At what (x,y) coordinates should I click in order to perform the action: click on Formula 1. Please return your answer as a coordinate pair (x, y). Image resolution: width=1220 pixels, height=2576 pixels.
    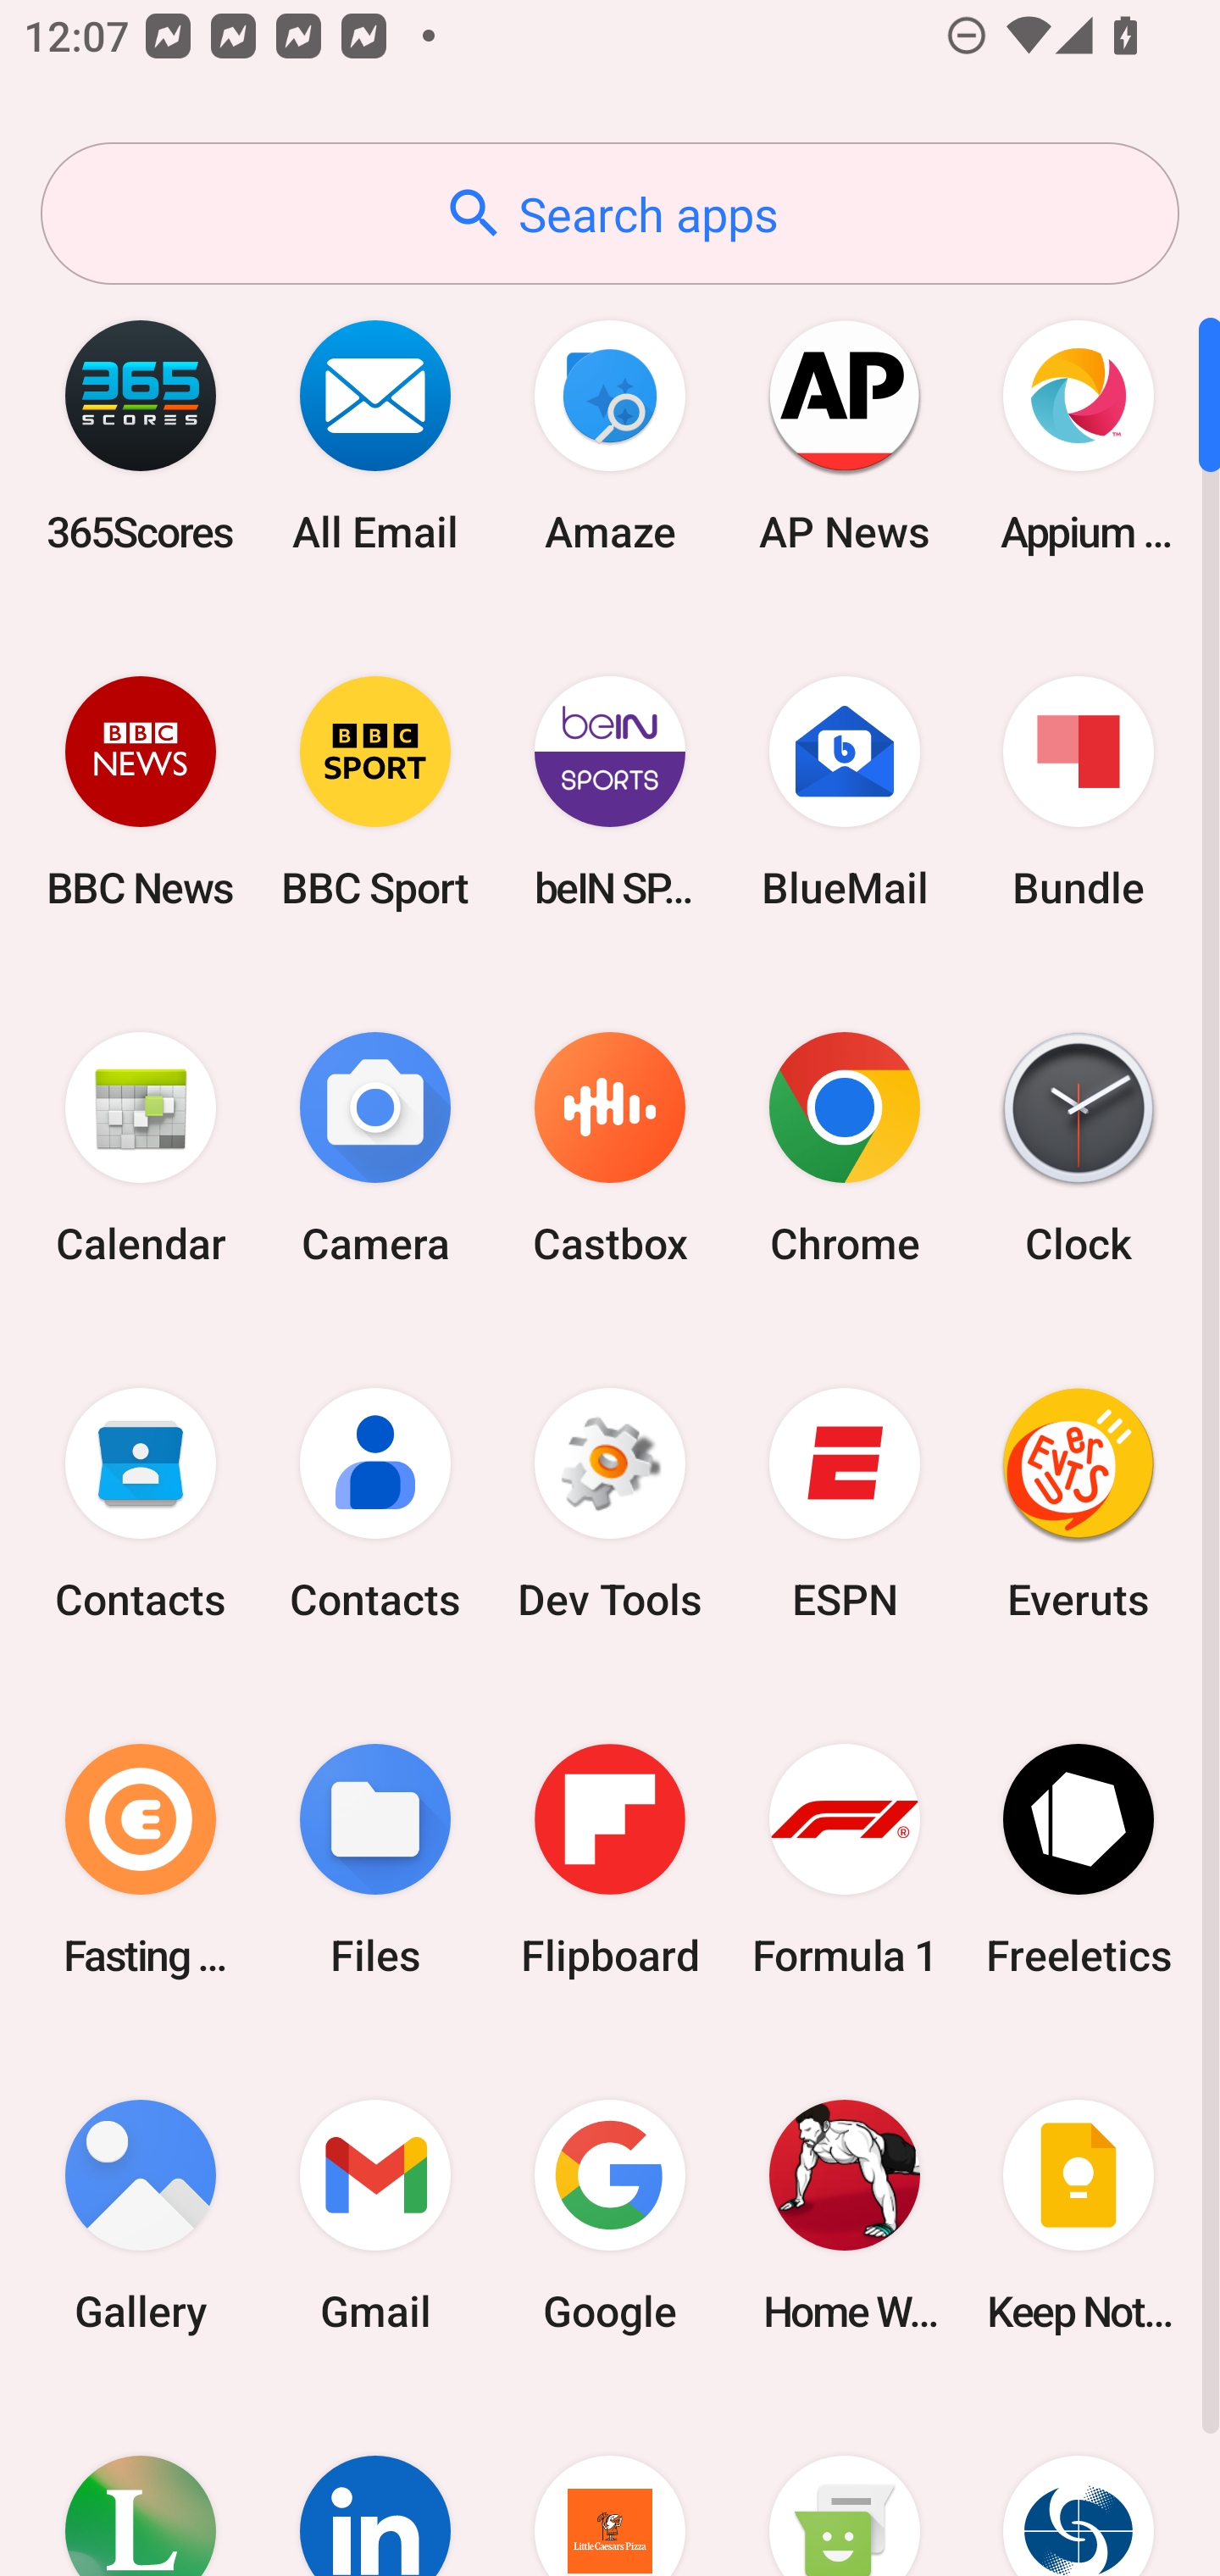
    Looking at the image, I should click on (844, 1859).